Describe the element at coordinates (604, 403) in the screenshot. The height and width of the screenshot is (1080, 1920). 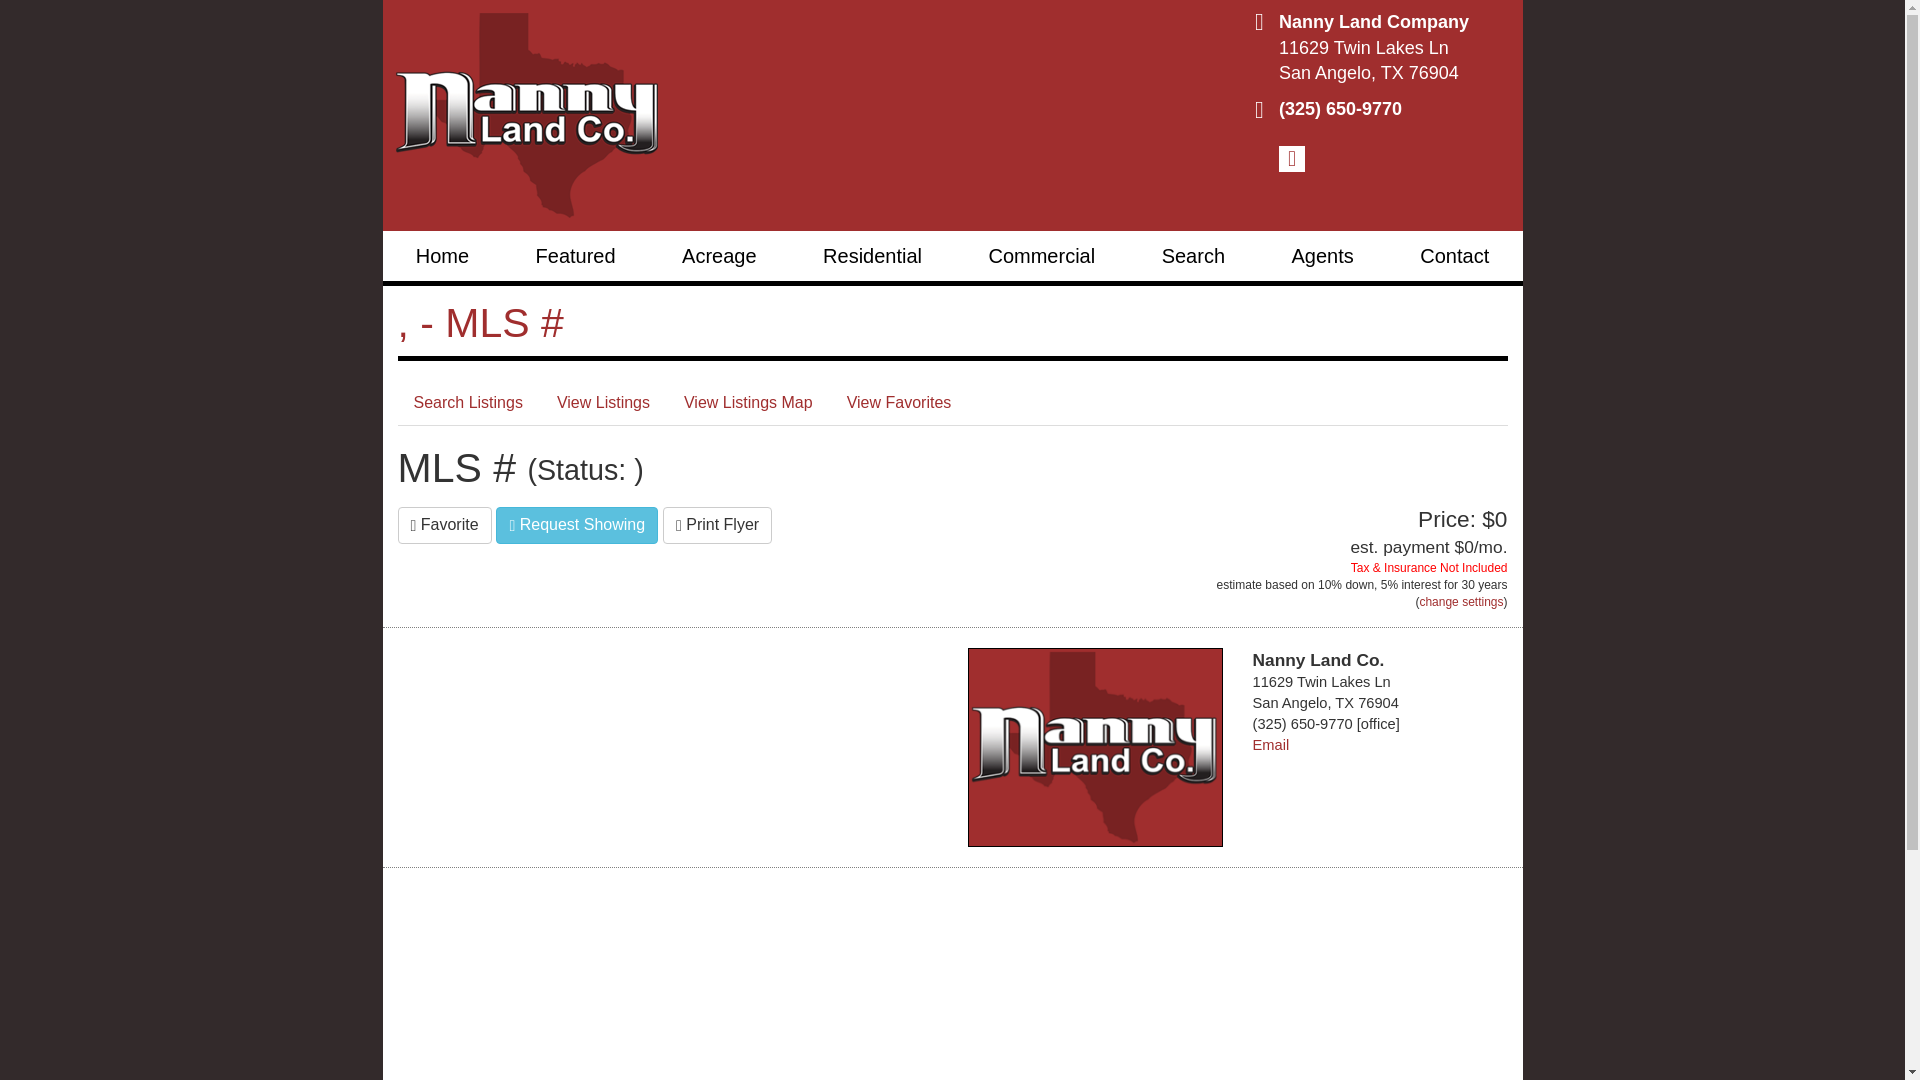
I see `View Listings` at that location.